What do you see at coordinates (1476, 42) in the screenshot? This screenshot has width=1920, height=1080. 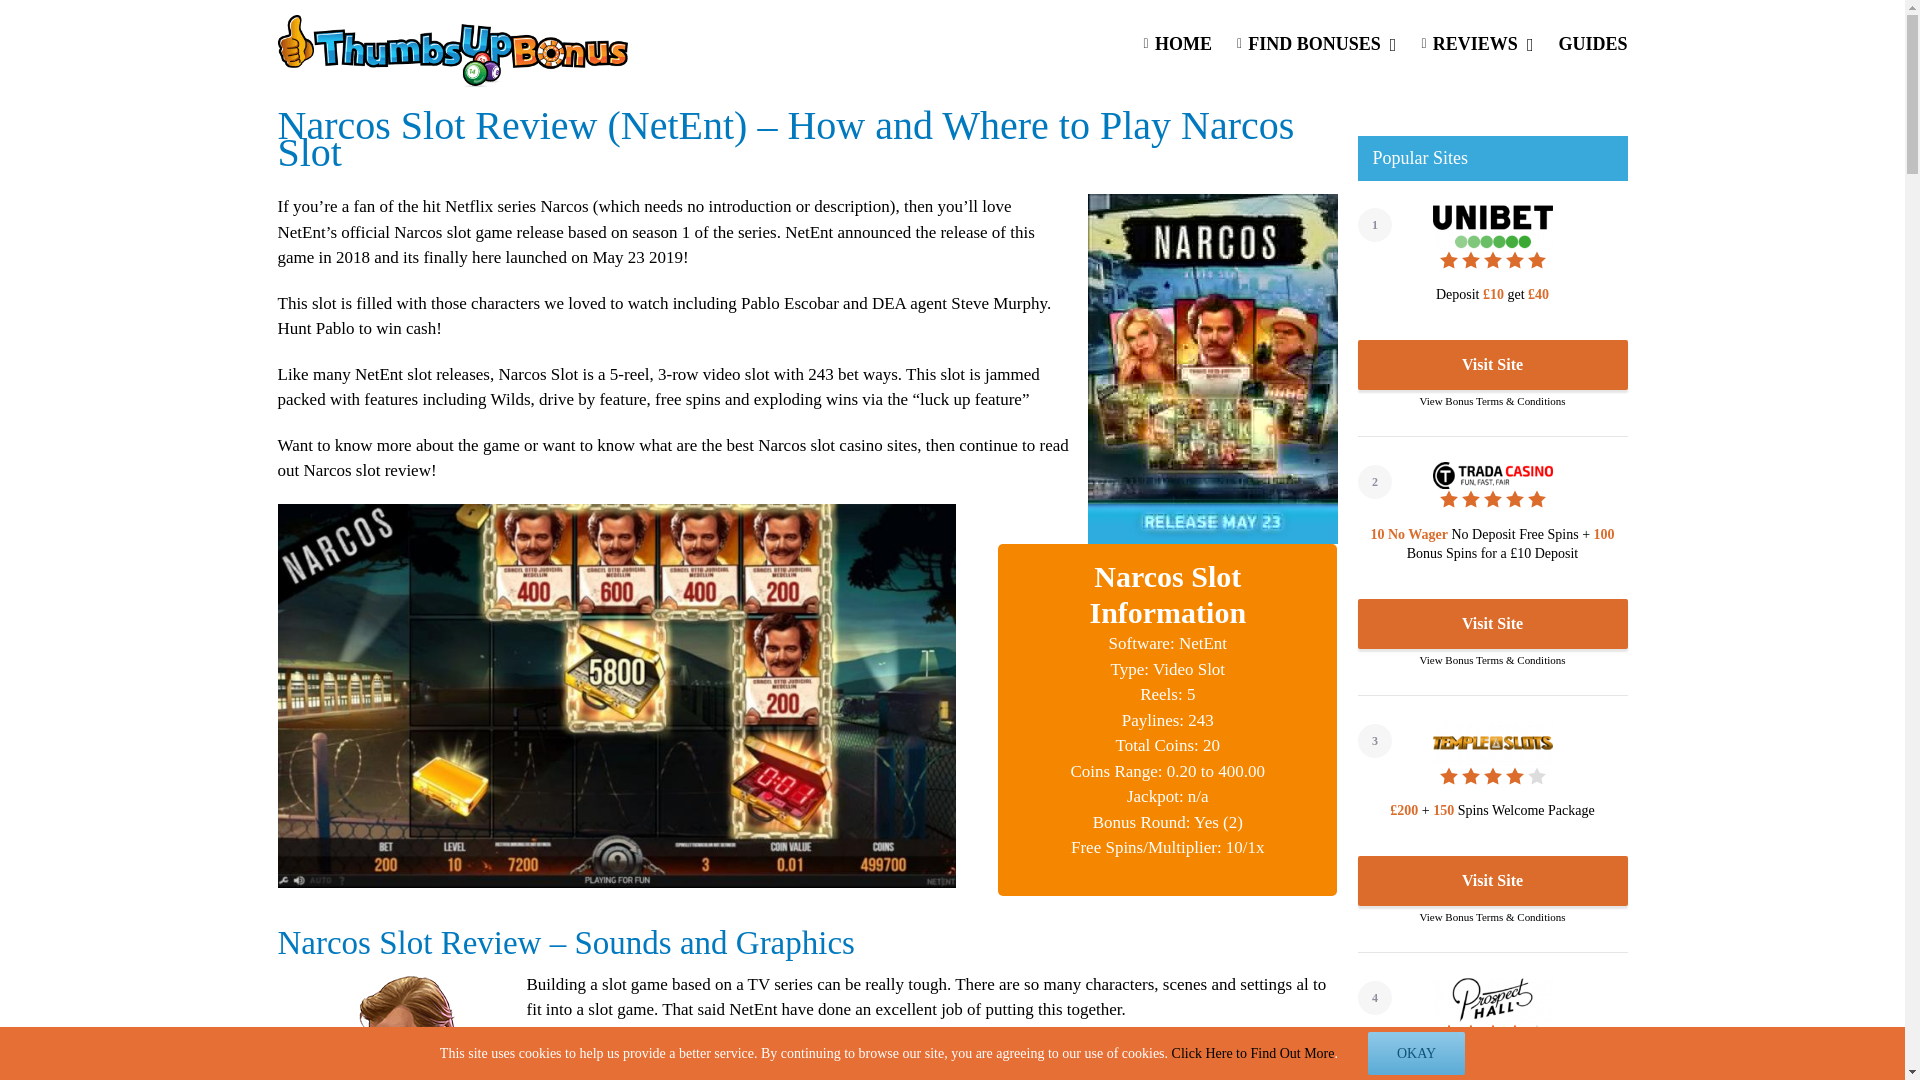 I see `REVIEWS` at bounding box center [1476, 42].